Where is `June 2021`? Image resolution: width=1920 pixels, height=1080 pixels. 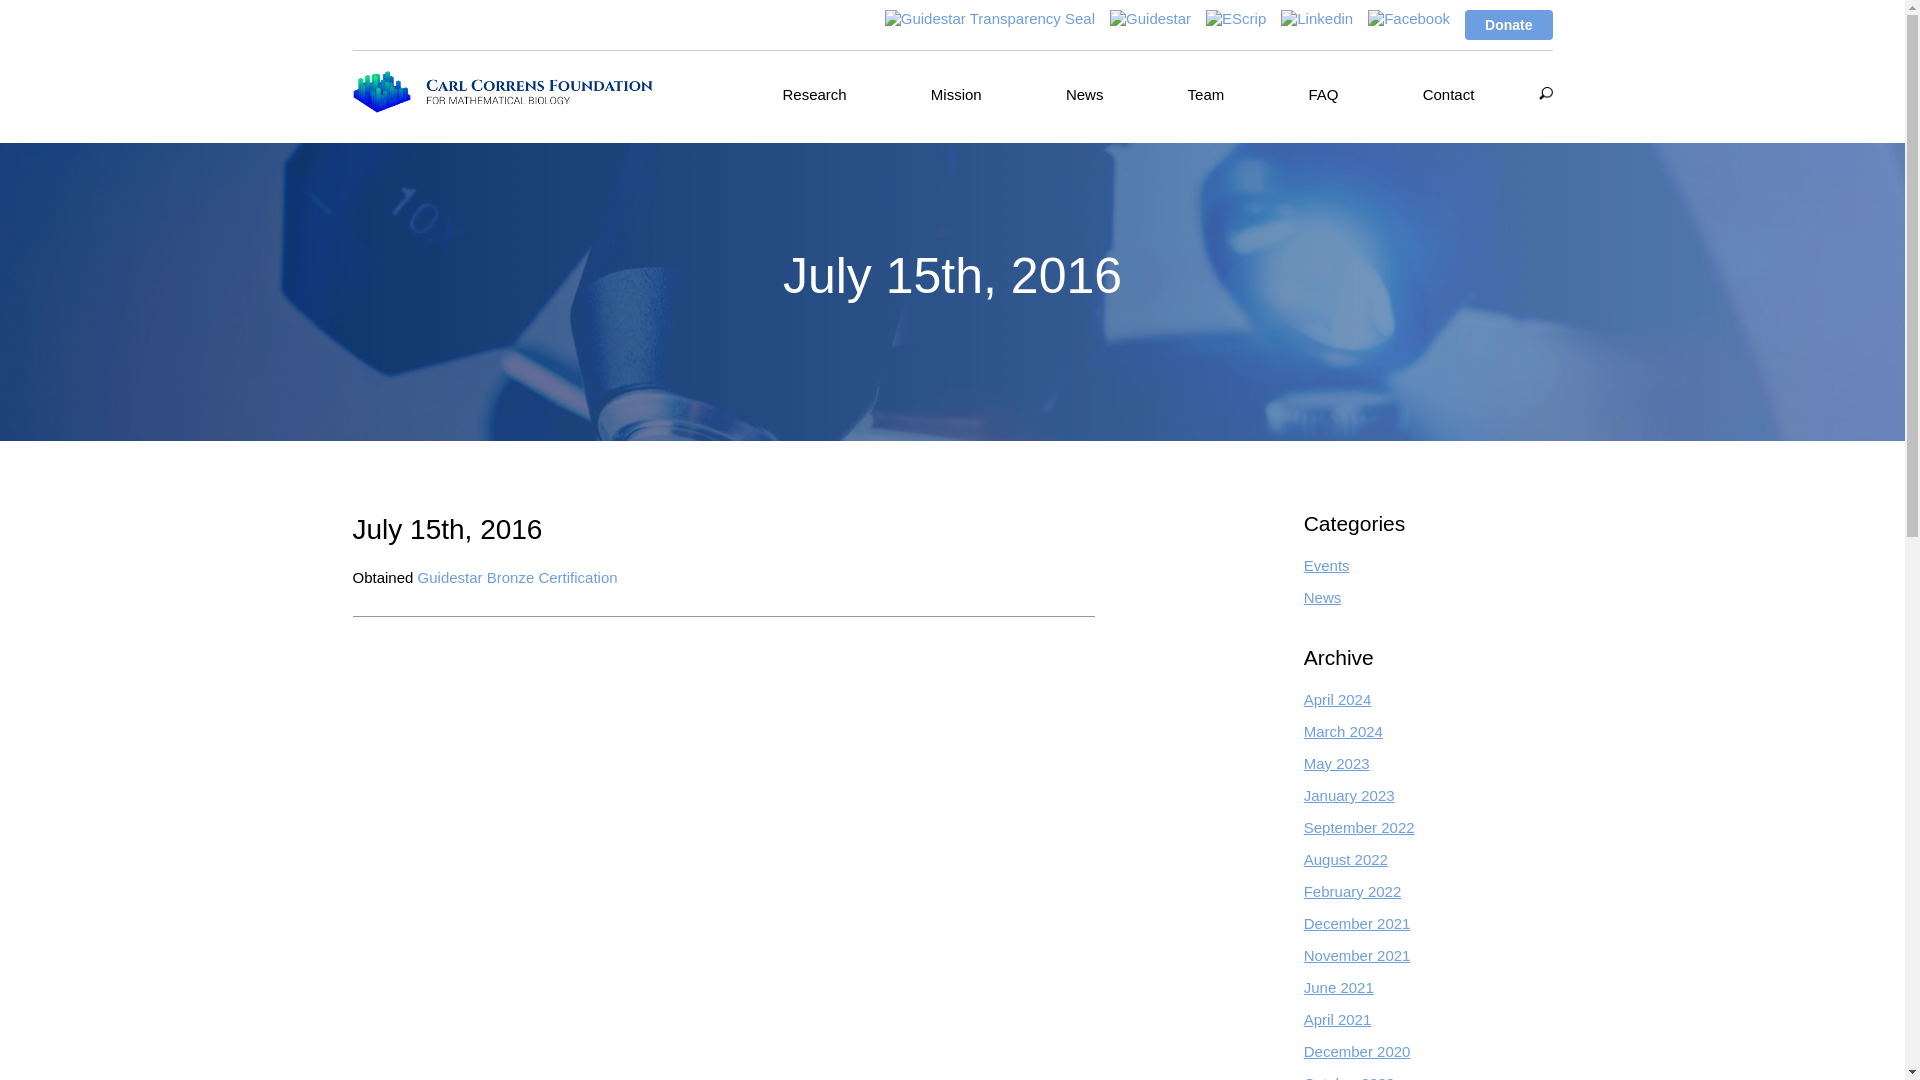 June 2021 is located at coordinates (1338, 986).